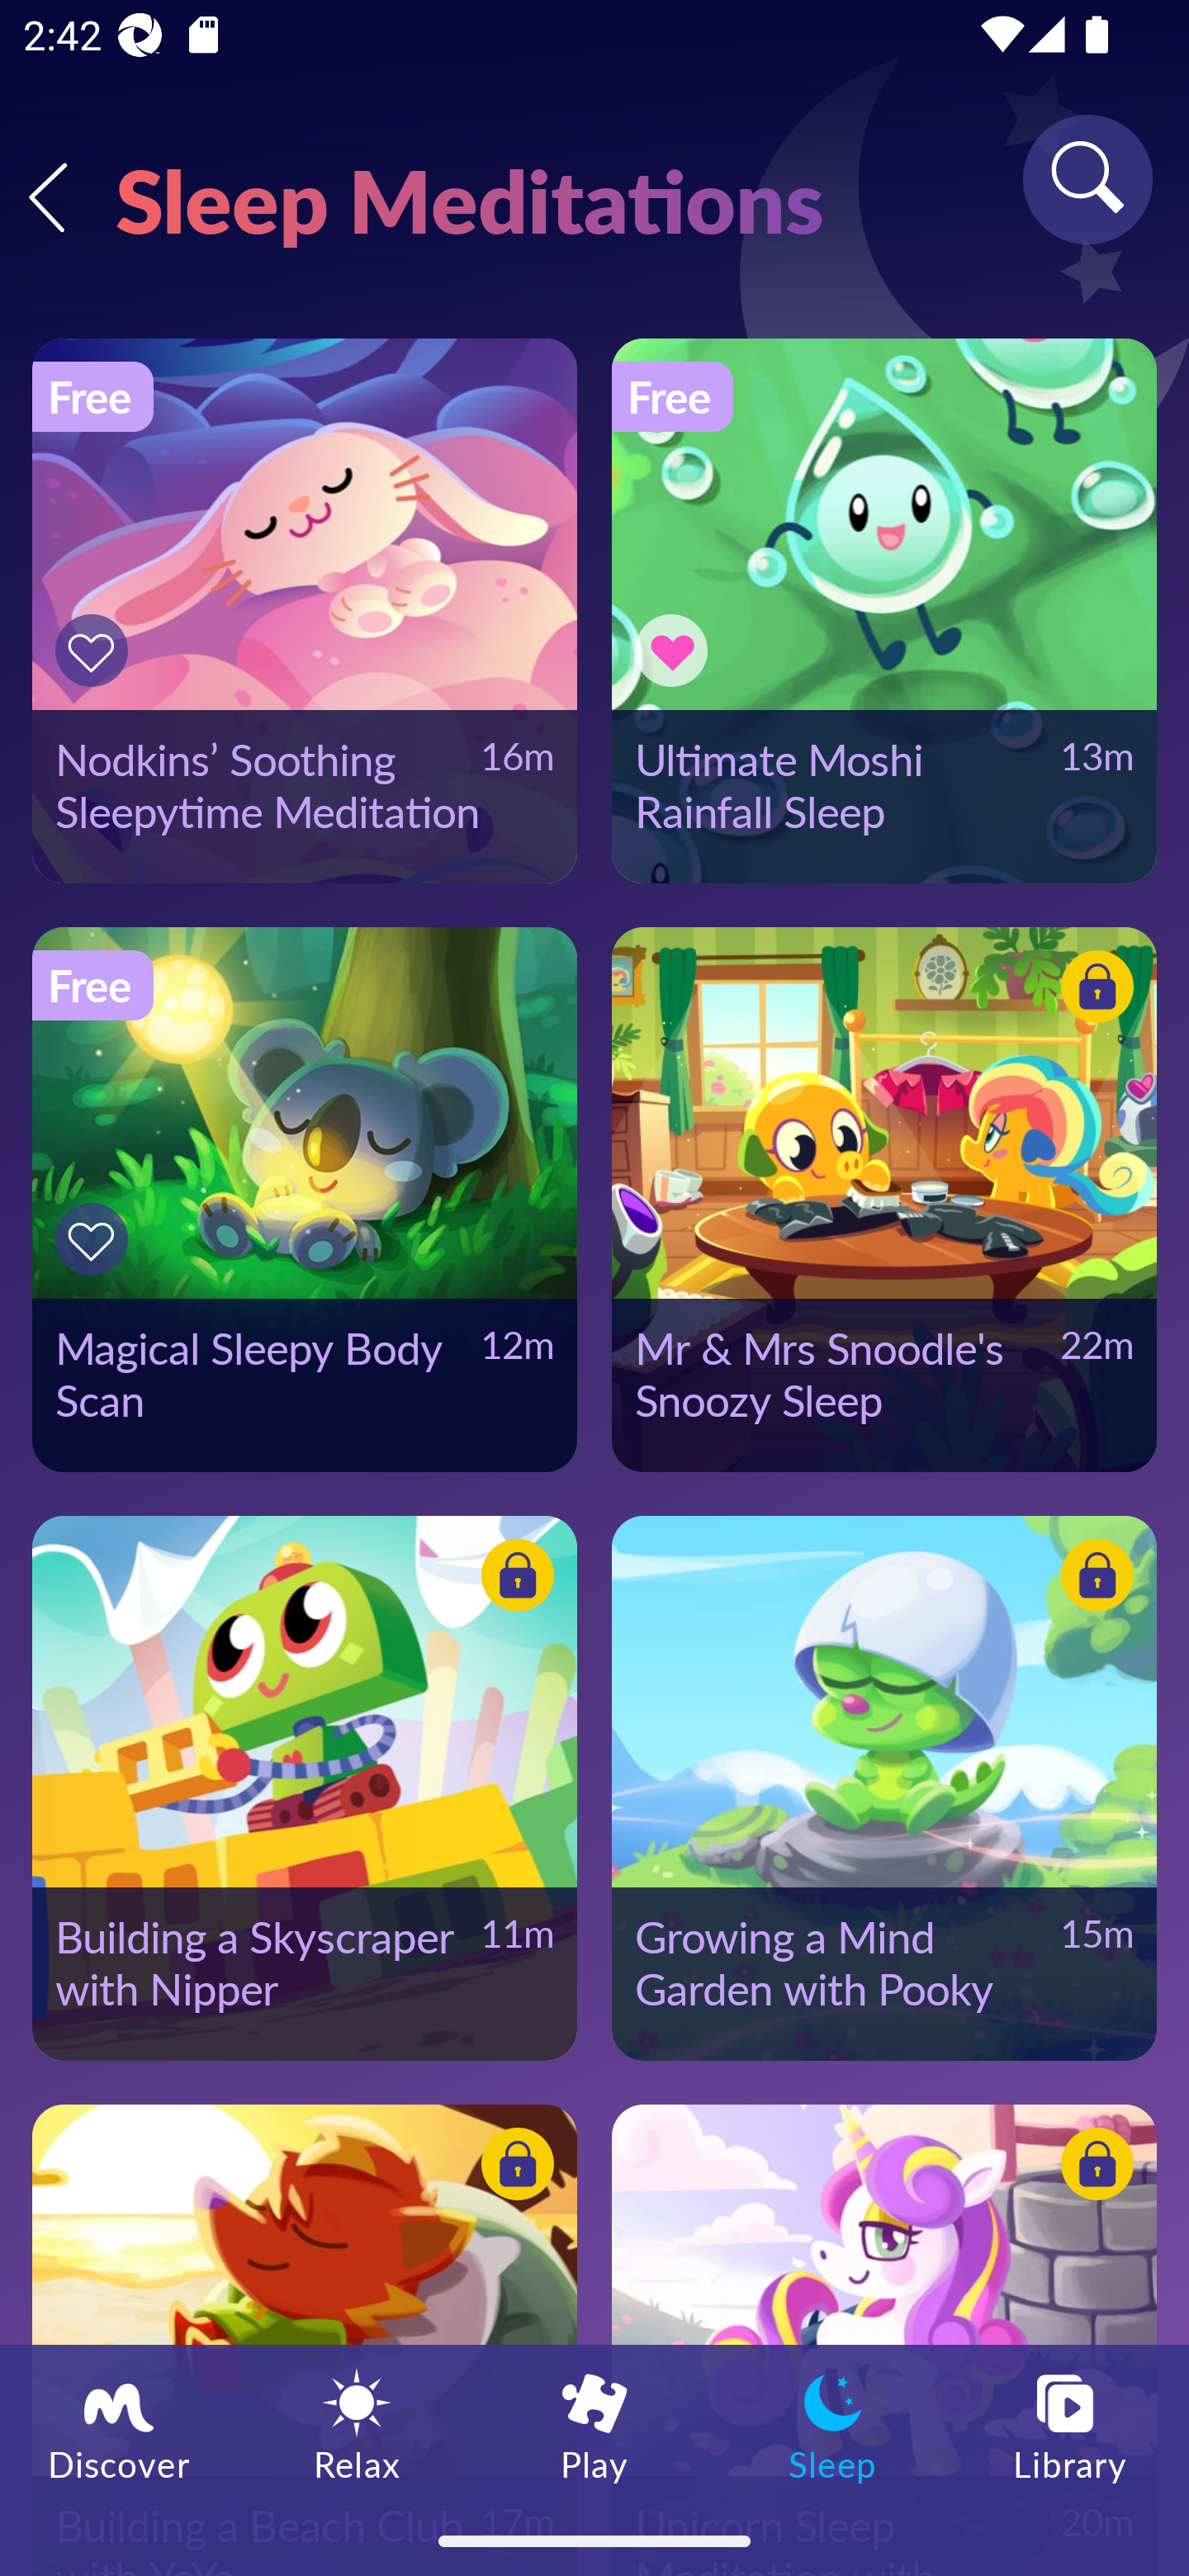 Image resolution: width=1189 pixels, height=2576 pixels. What do you see at coordinates (119, 2425) in the screenshot?
I see `Discover` at bounding box center [119, 2425].